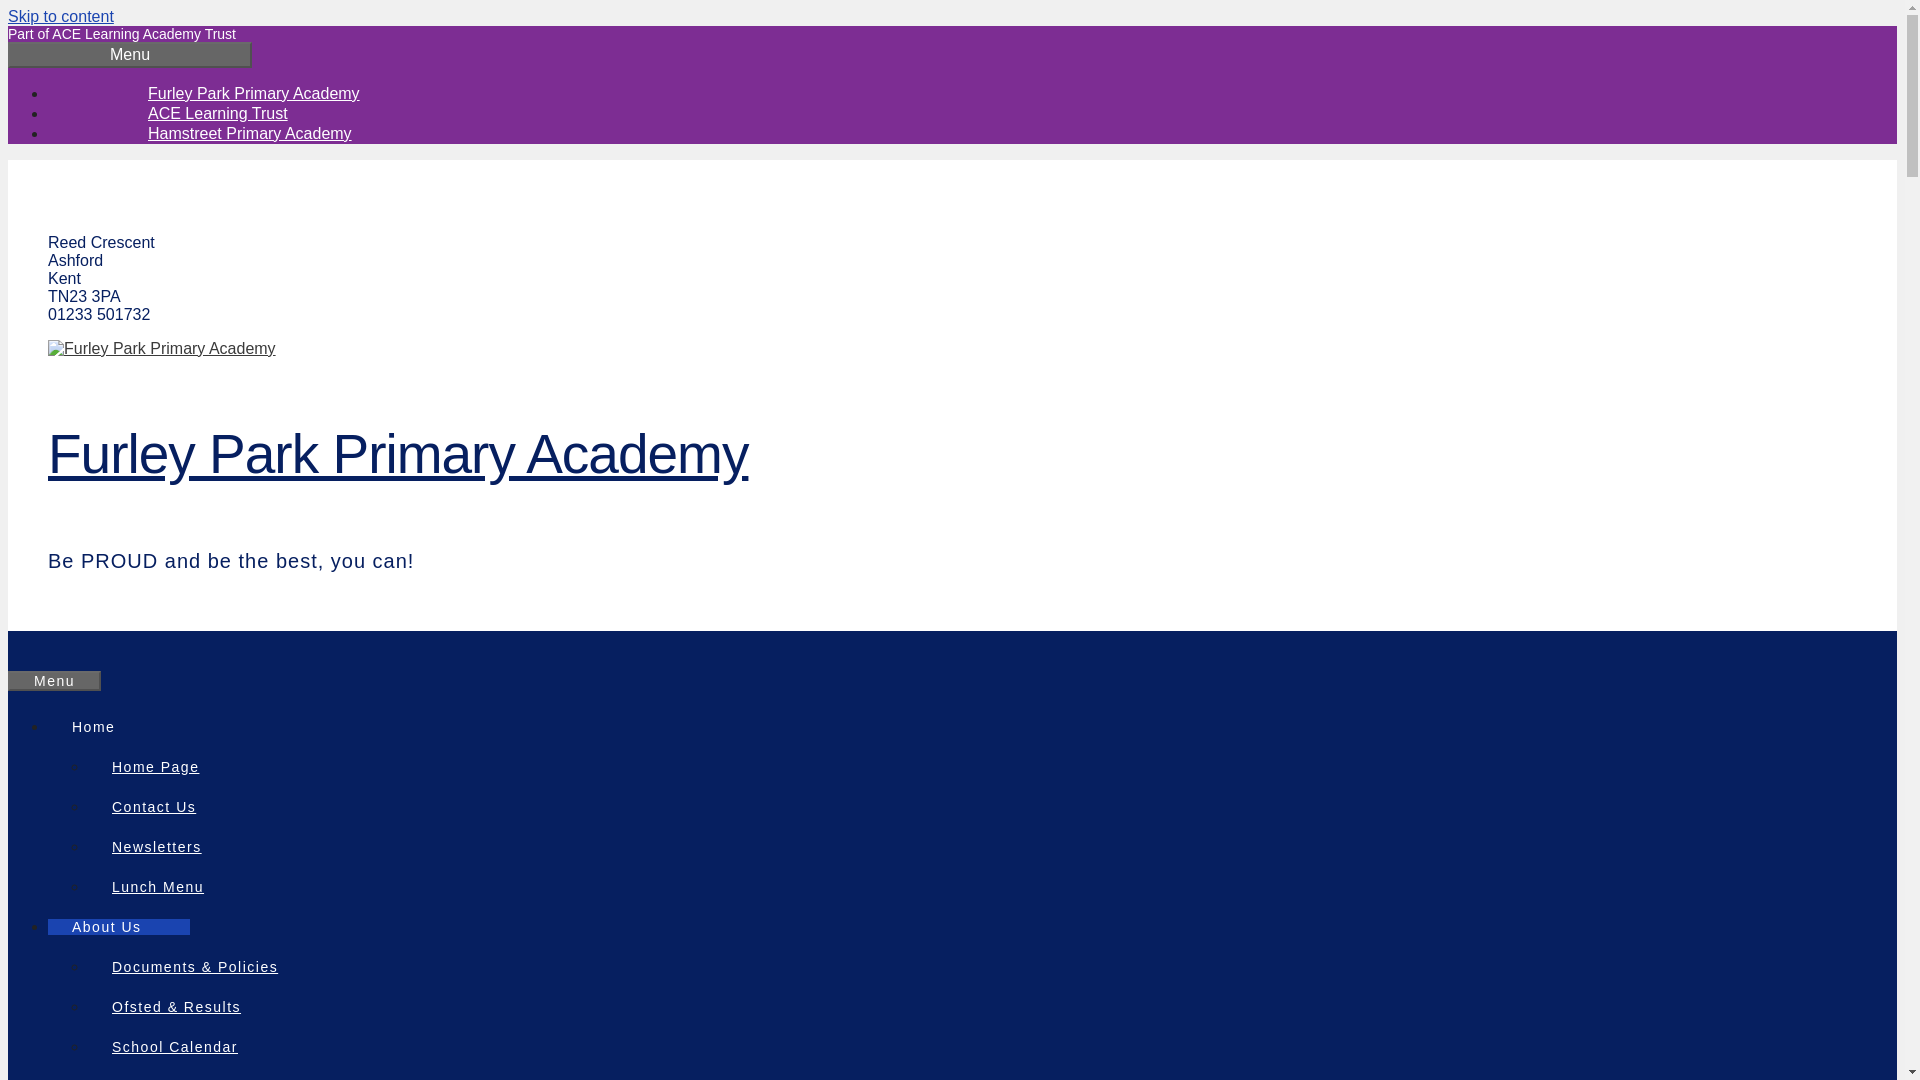 The height and width of the screenshot is (1080, 1920). I want to click on Contact Us, so click(154, 806).